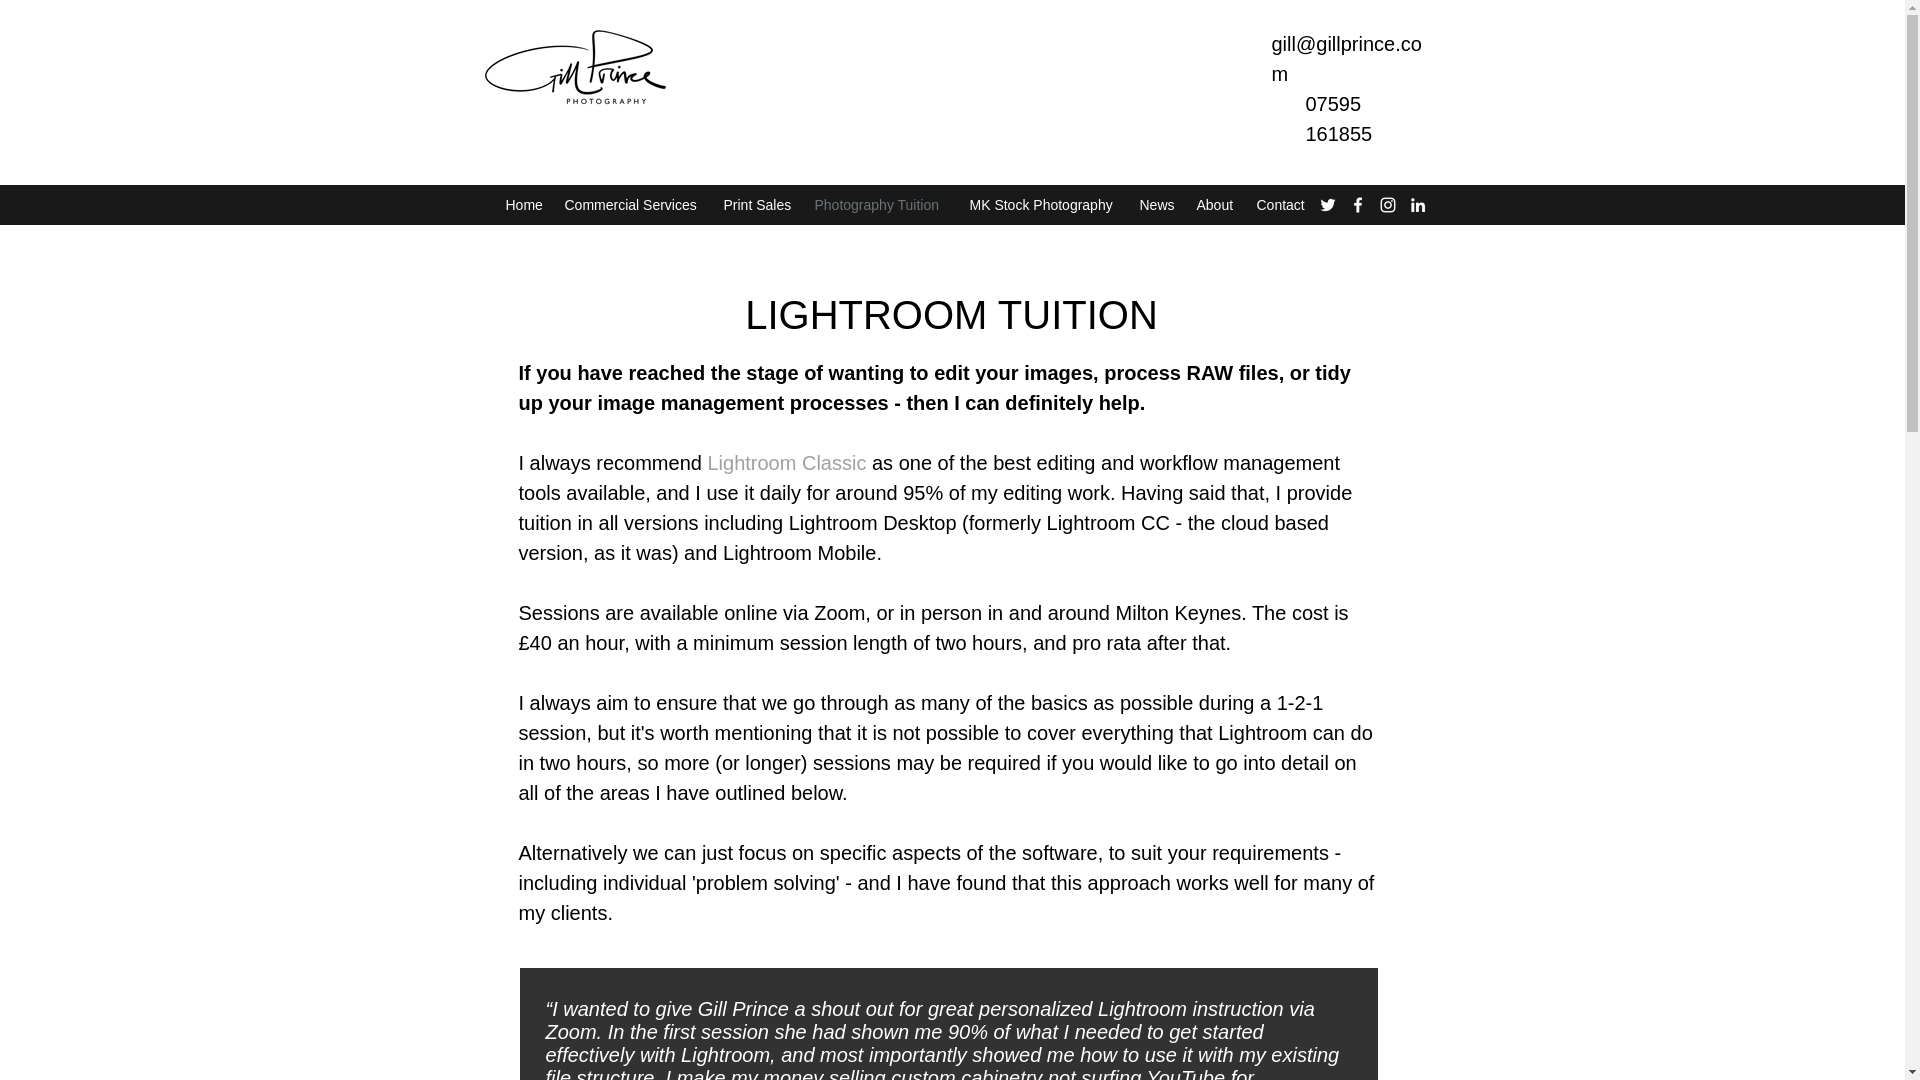 This screenshot has height=1080, width=1920. What do you see at coordinates (1282, 205) in the screenshot?
I see `Contact` at bounding box center [1282, 205].